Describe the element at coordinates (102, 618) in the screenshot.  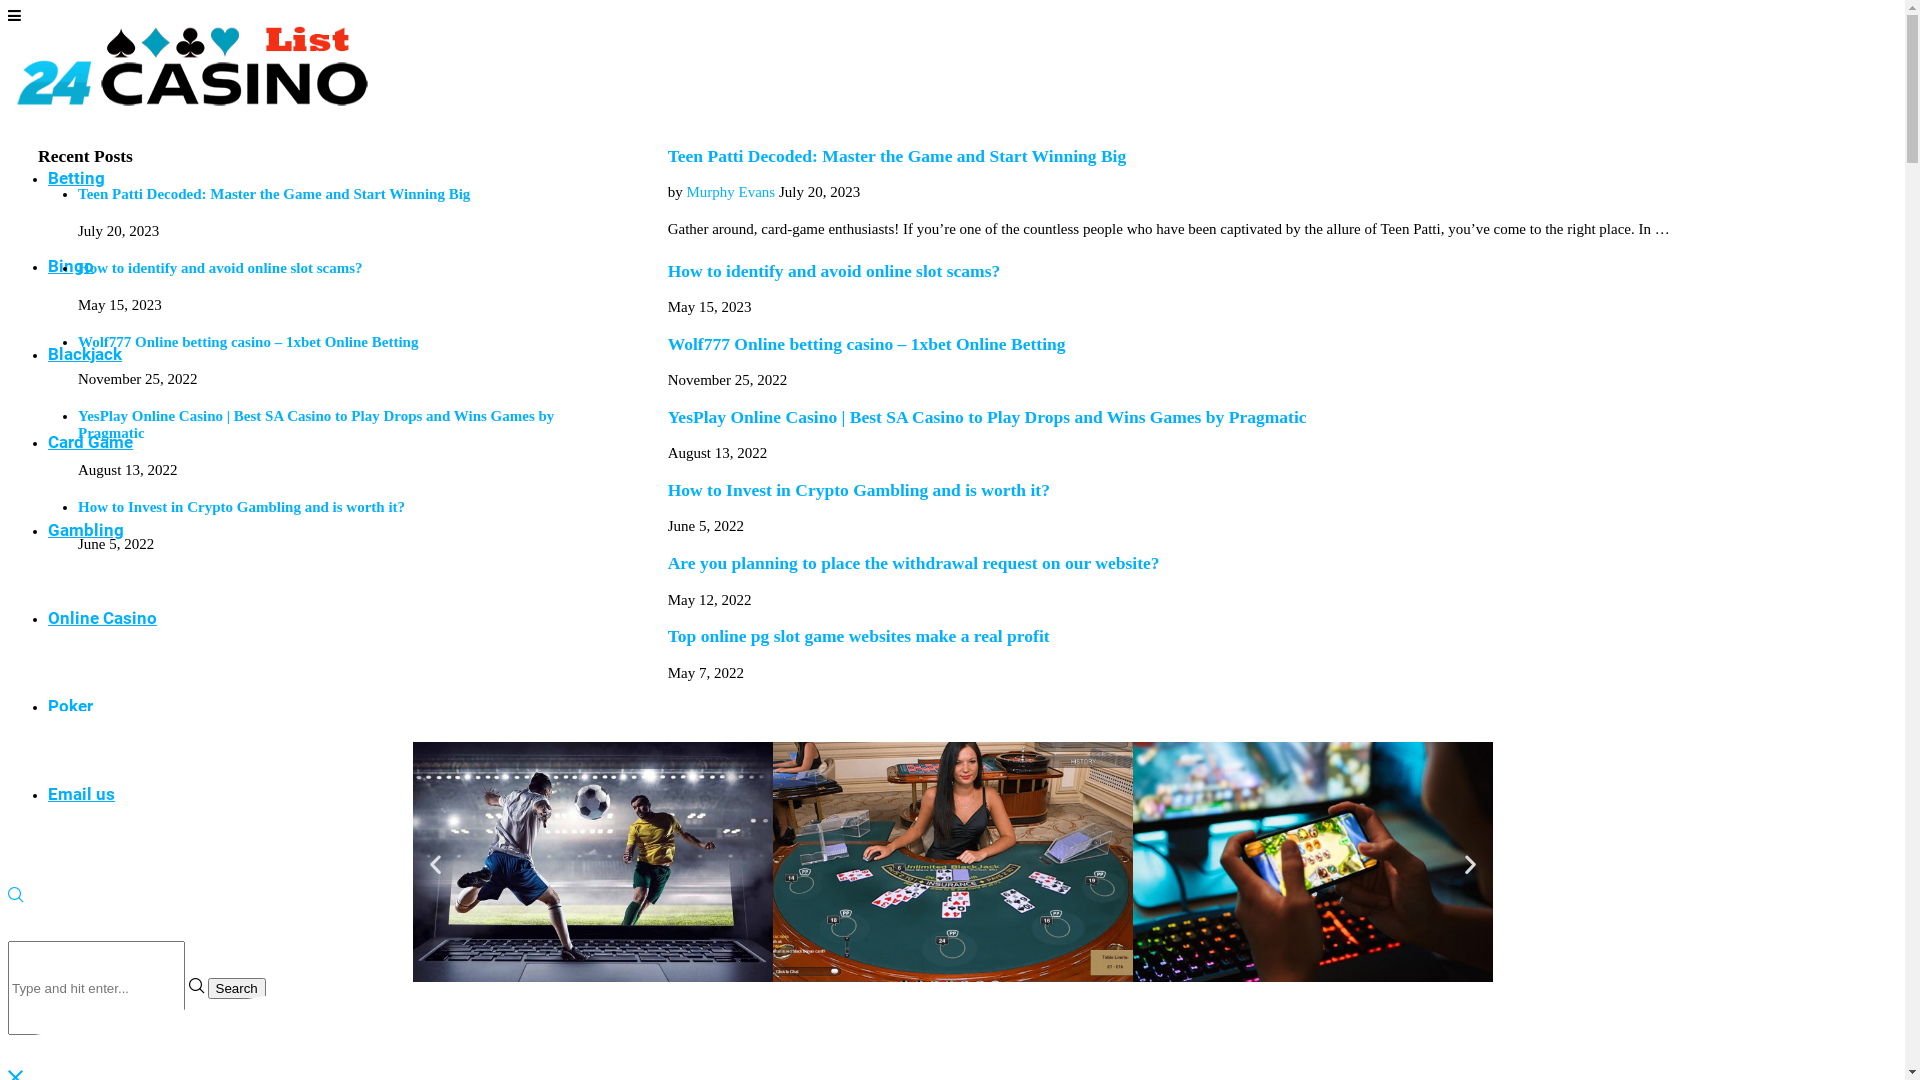
I see `Online Casino` at that location.